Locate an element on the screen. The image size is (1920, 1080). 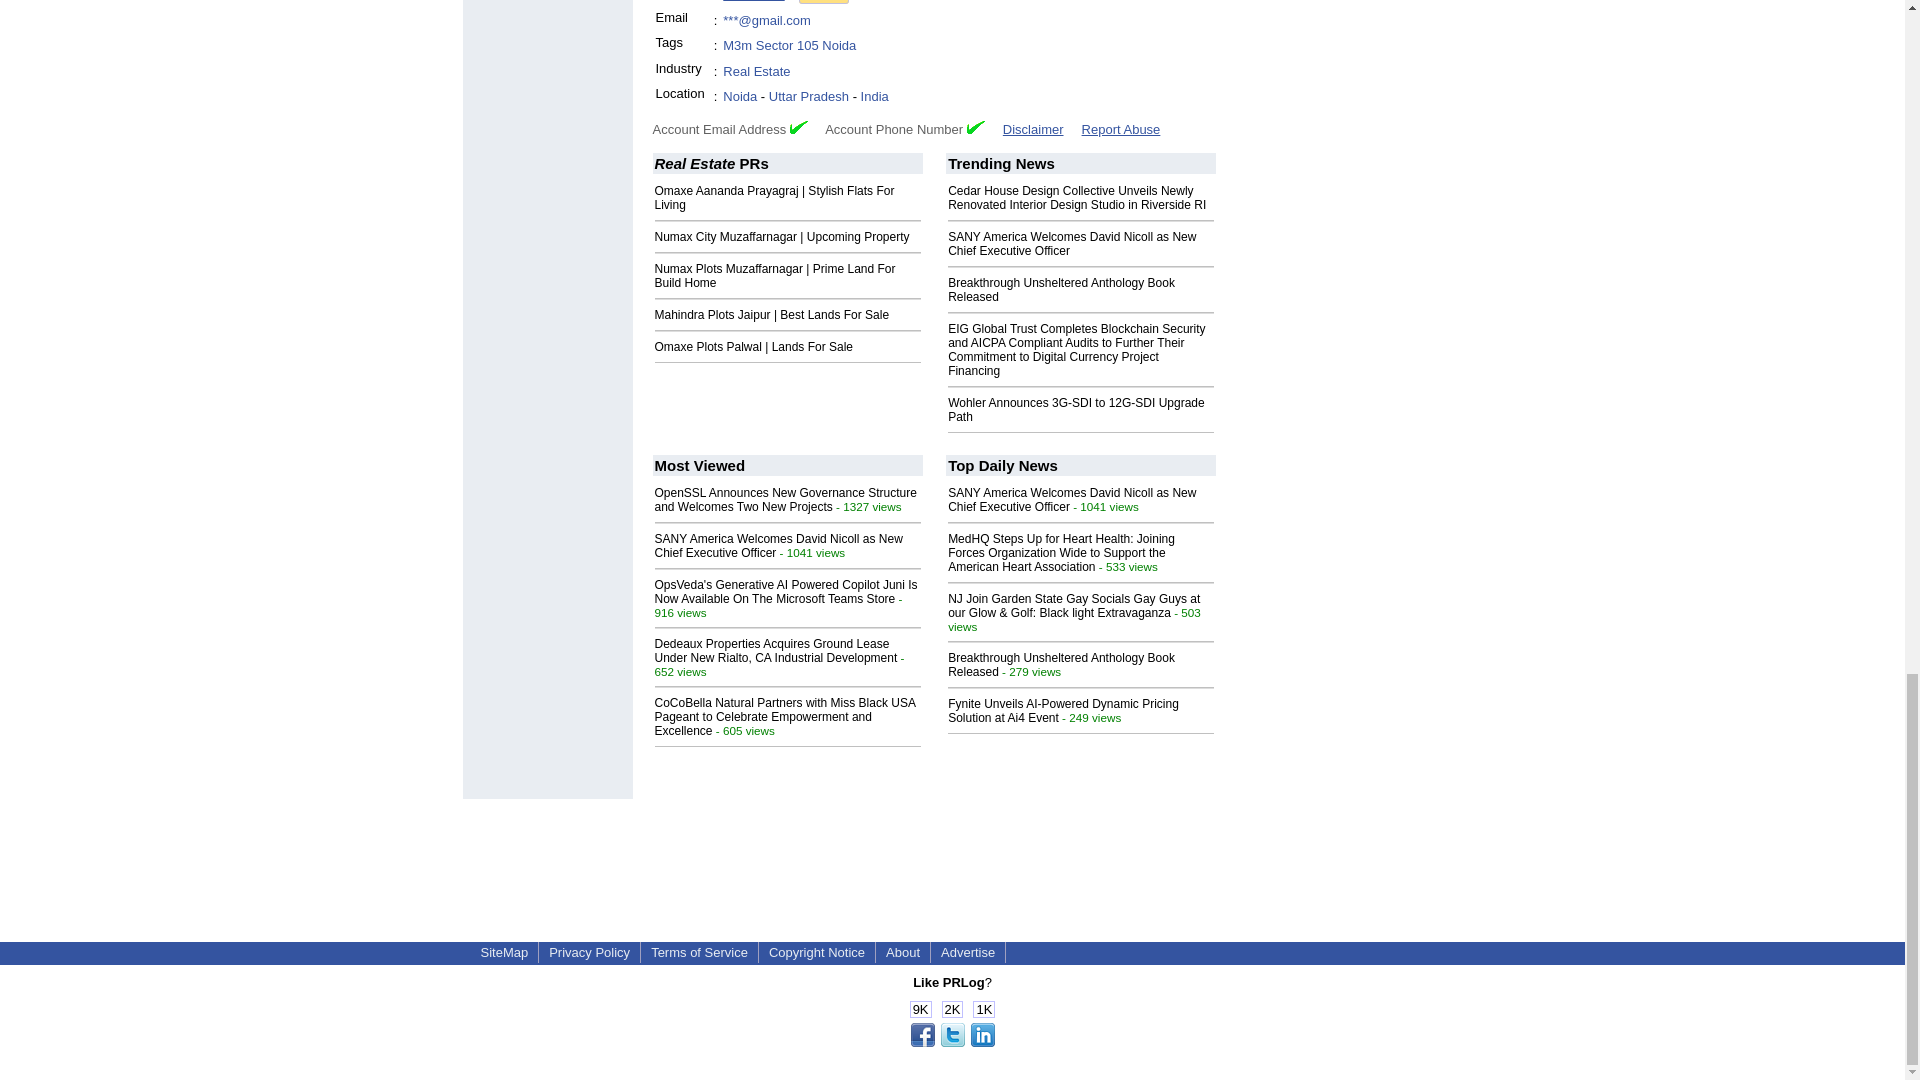
Verified is located at coordinates (976, 126).